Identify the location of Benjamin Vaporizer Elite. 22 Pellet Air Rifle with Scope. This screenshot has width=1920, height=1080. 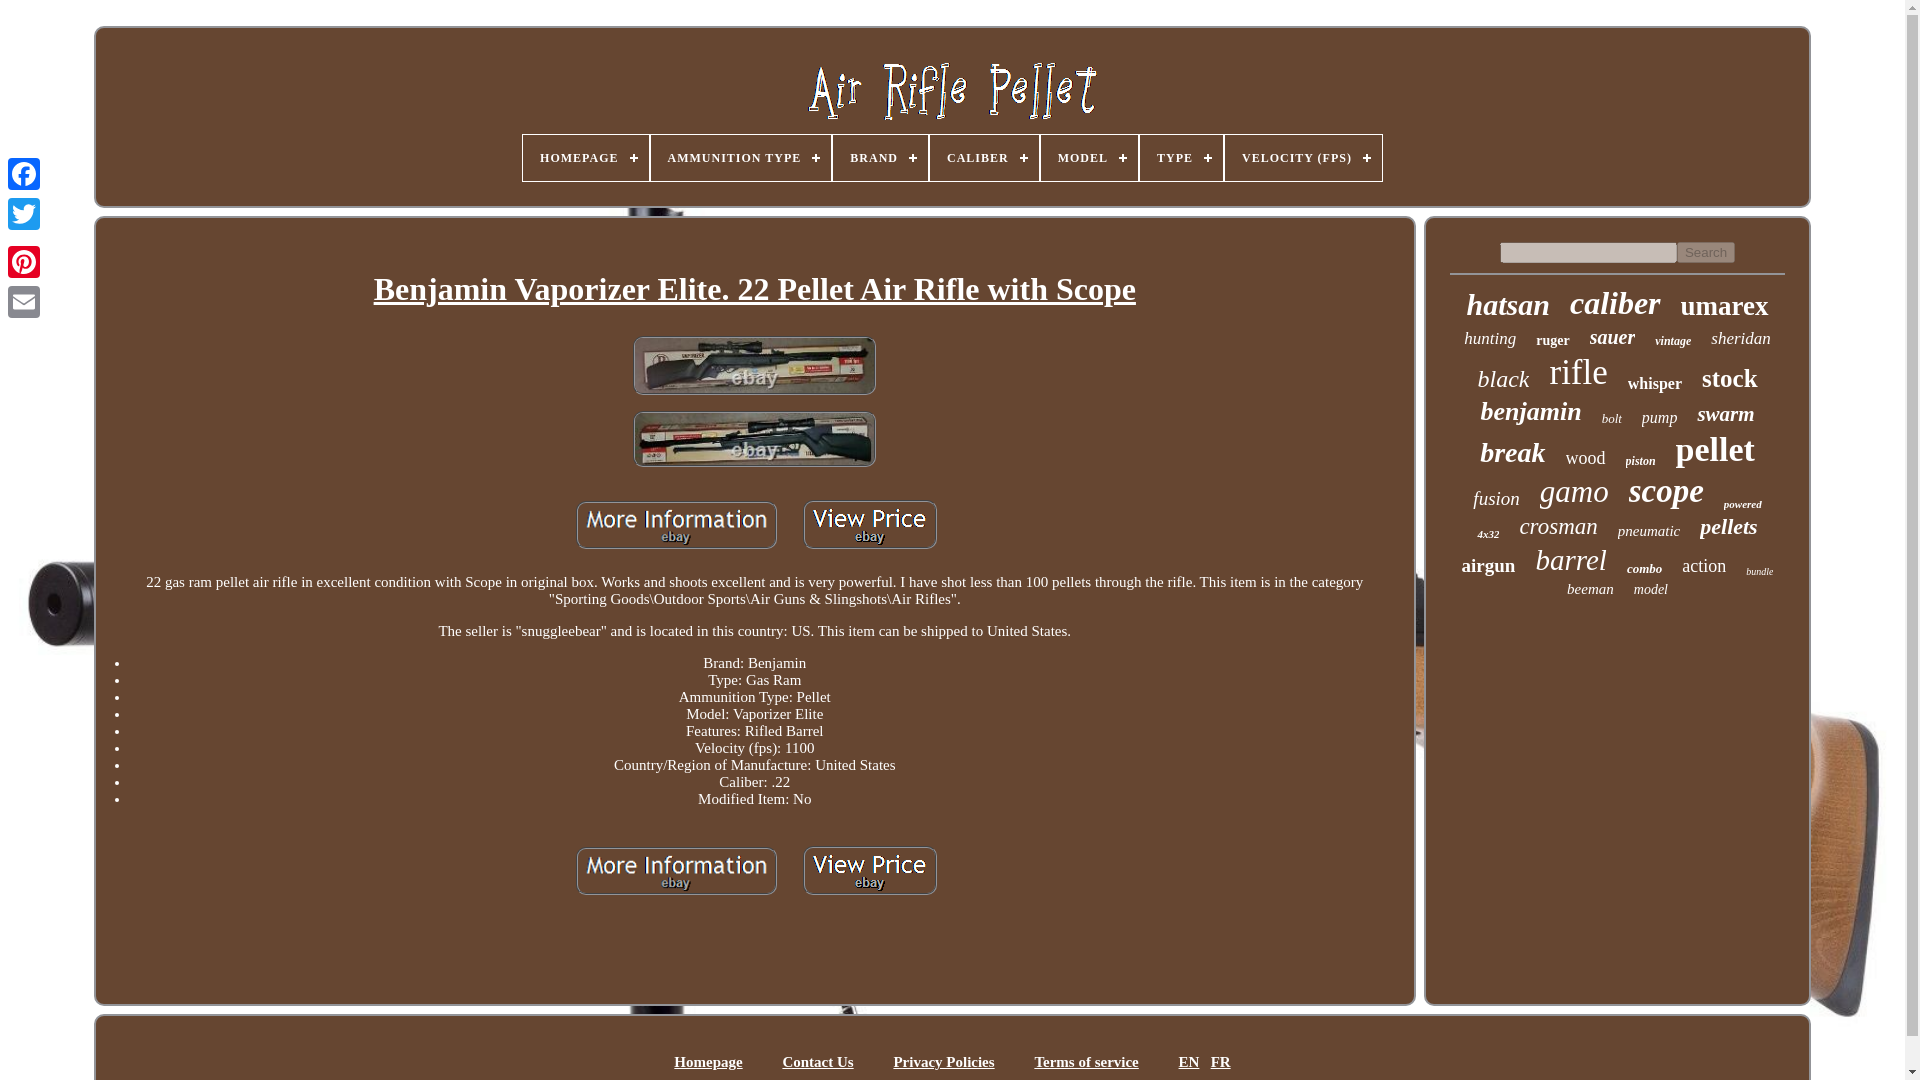
(869, 524).